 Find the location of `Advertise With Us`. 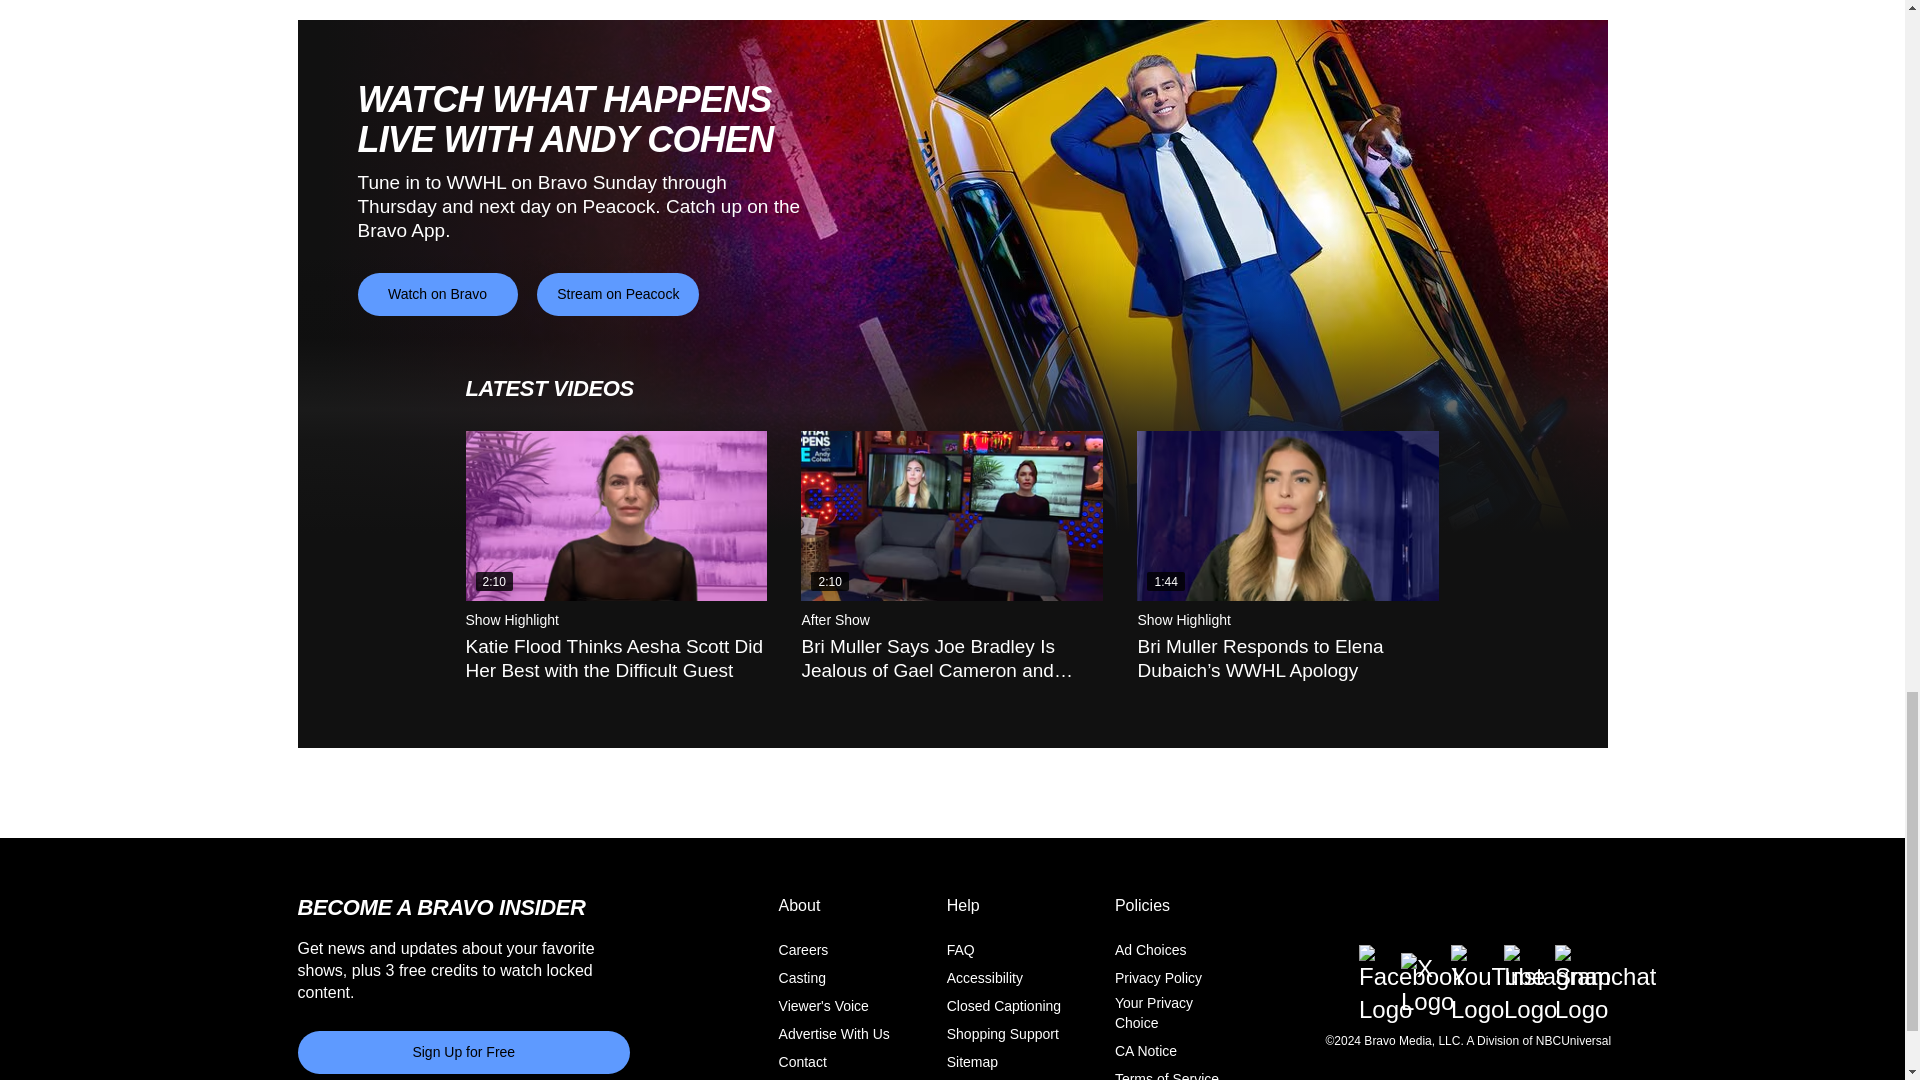

Advertise With Us is located at coordinates (834, 1034).